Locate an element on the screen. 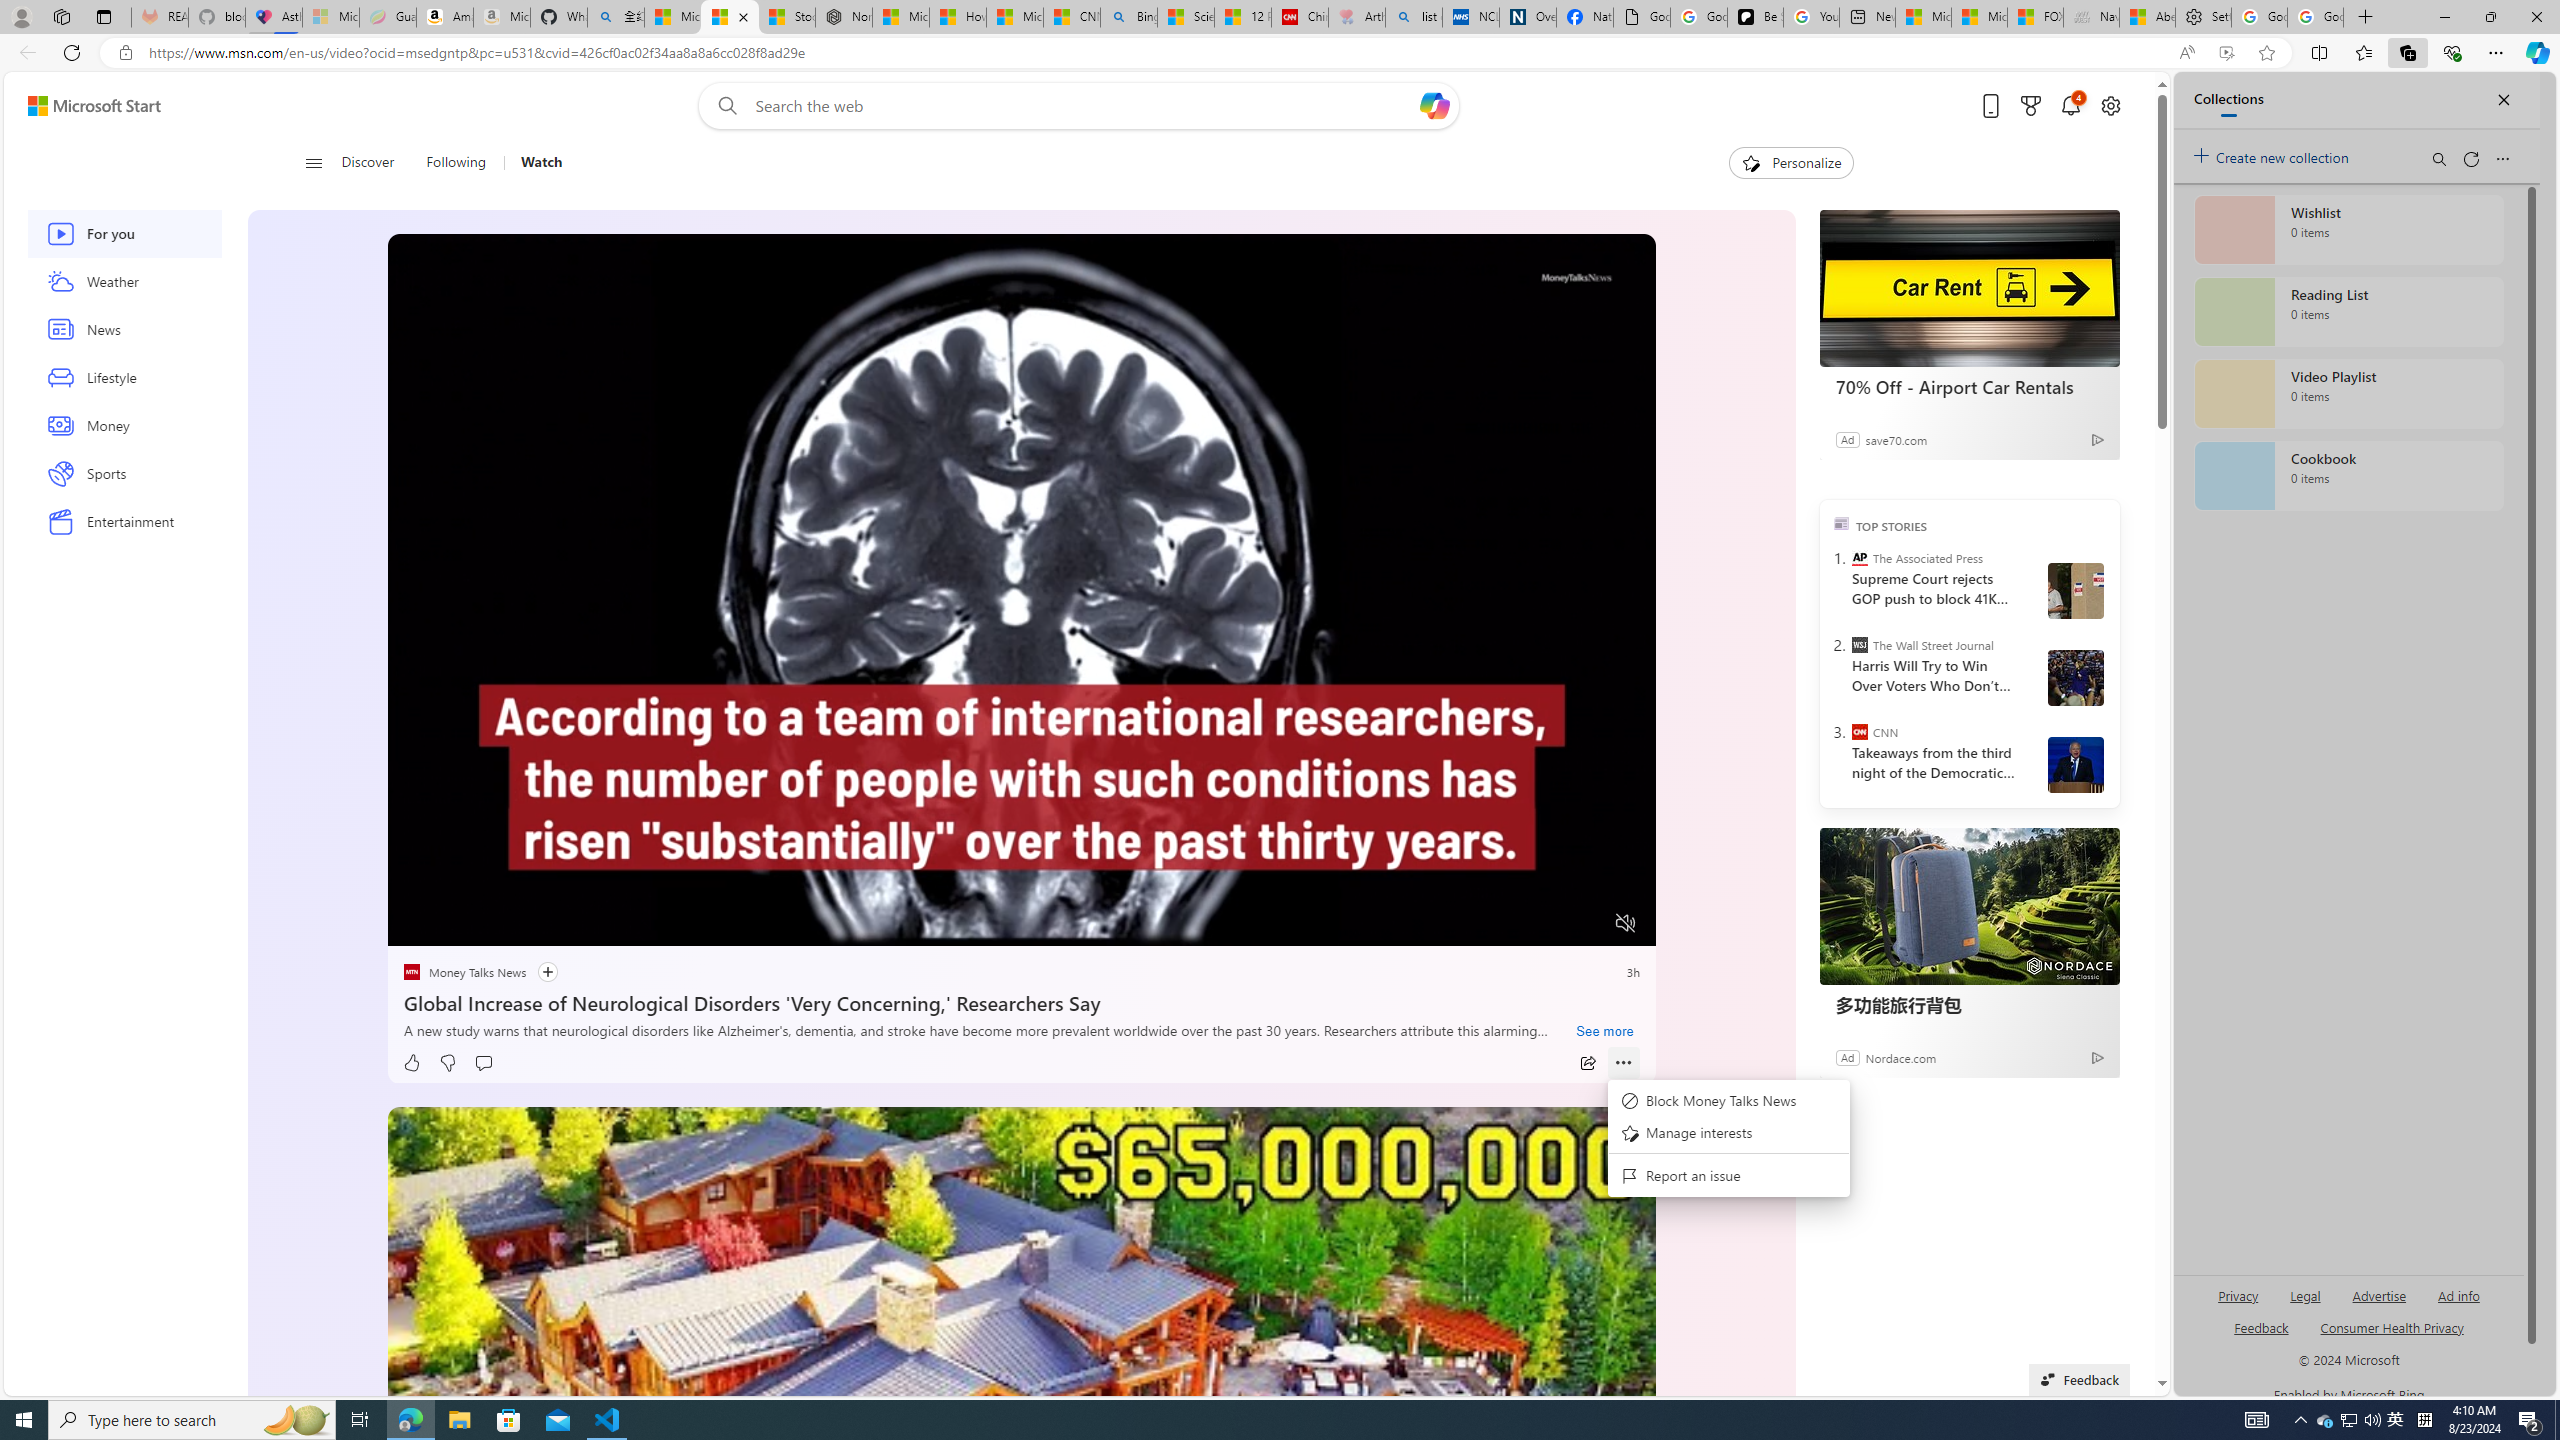 The width and height of the screenshot is (2560, 1440). Report an issue menu item is located at coordinates (1728, 1176).